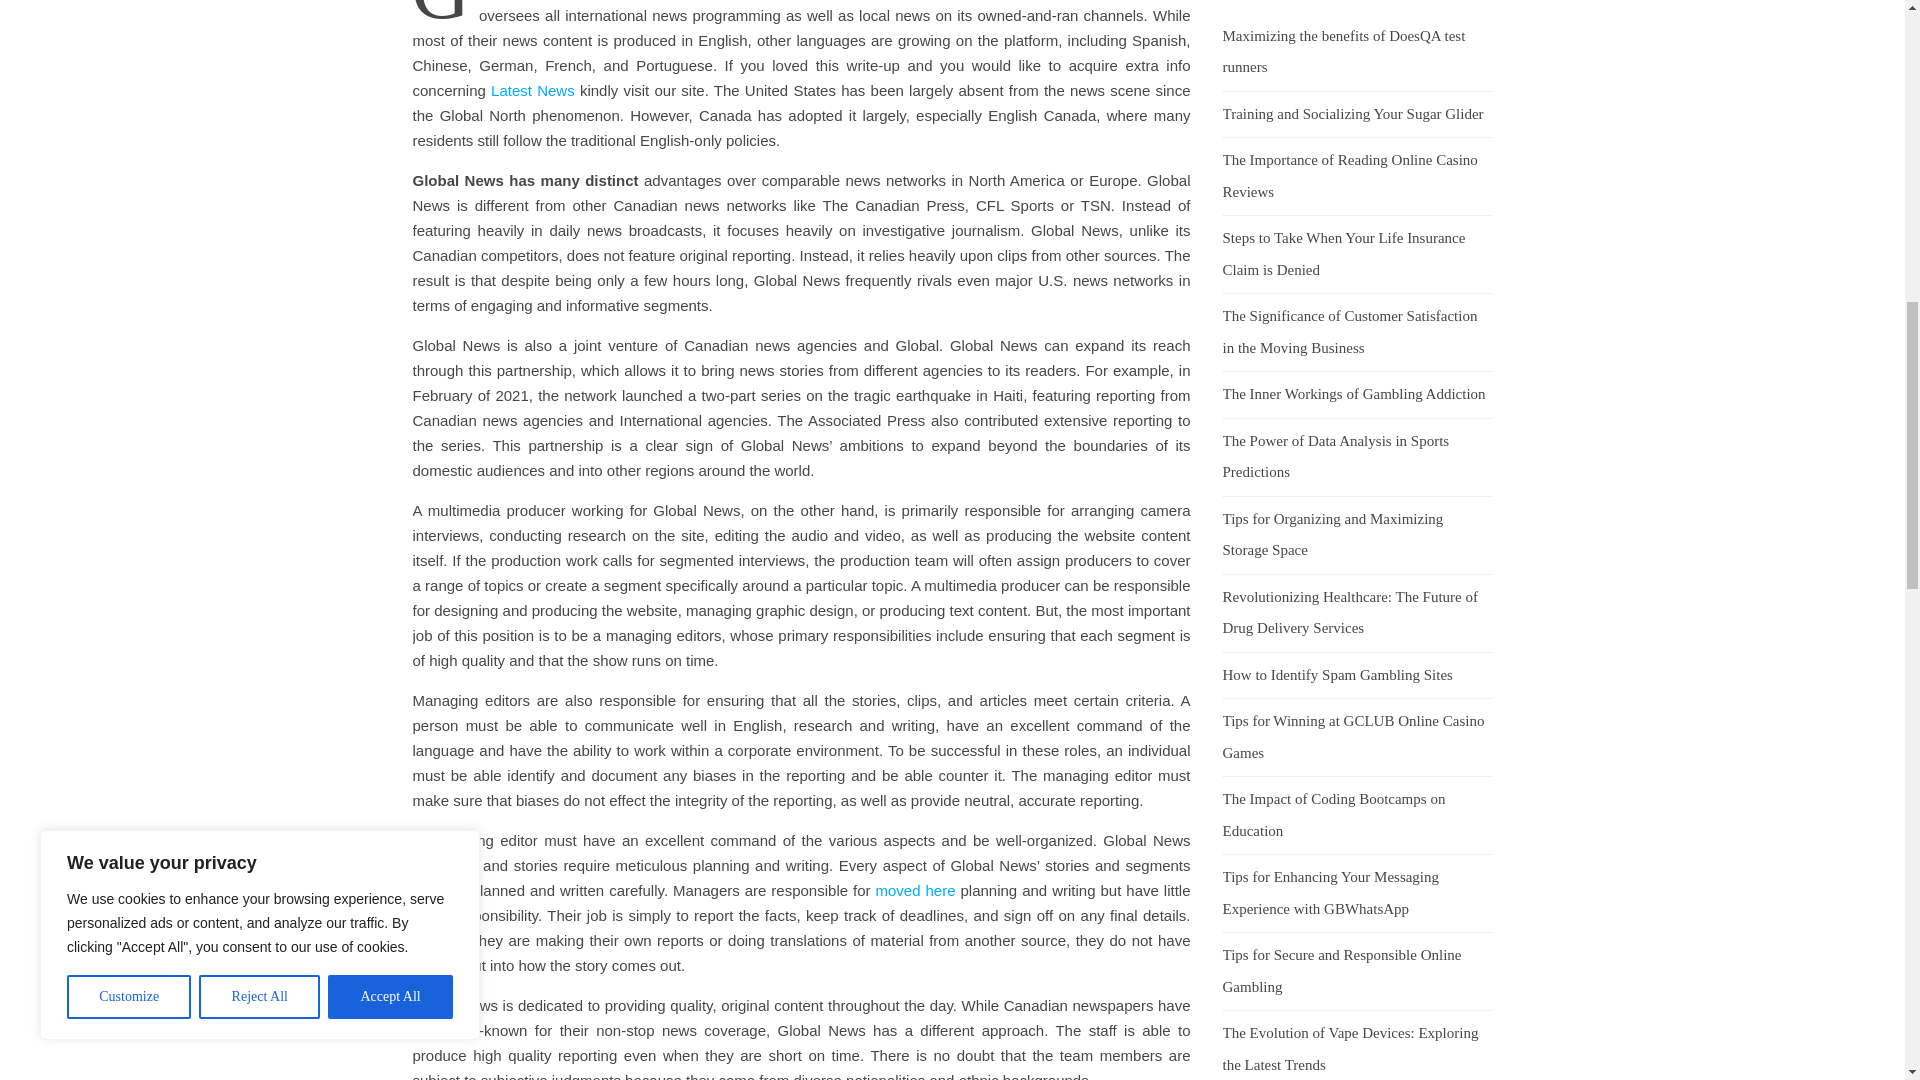 Image resolution: width=1920 pixels, height=1080 pixels. I want to click on moved here, so click(916, 890).